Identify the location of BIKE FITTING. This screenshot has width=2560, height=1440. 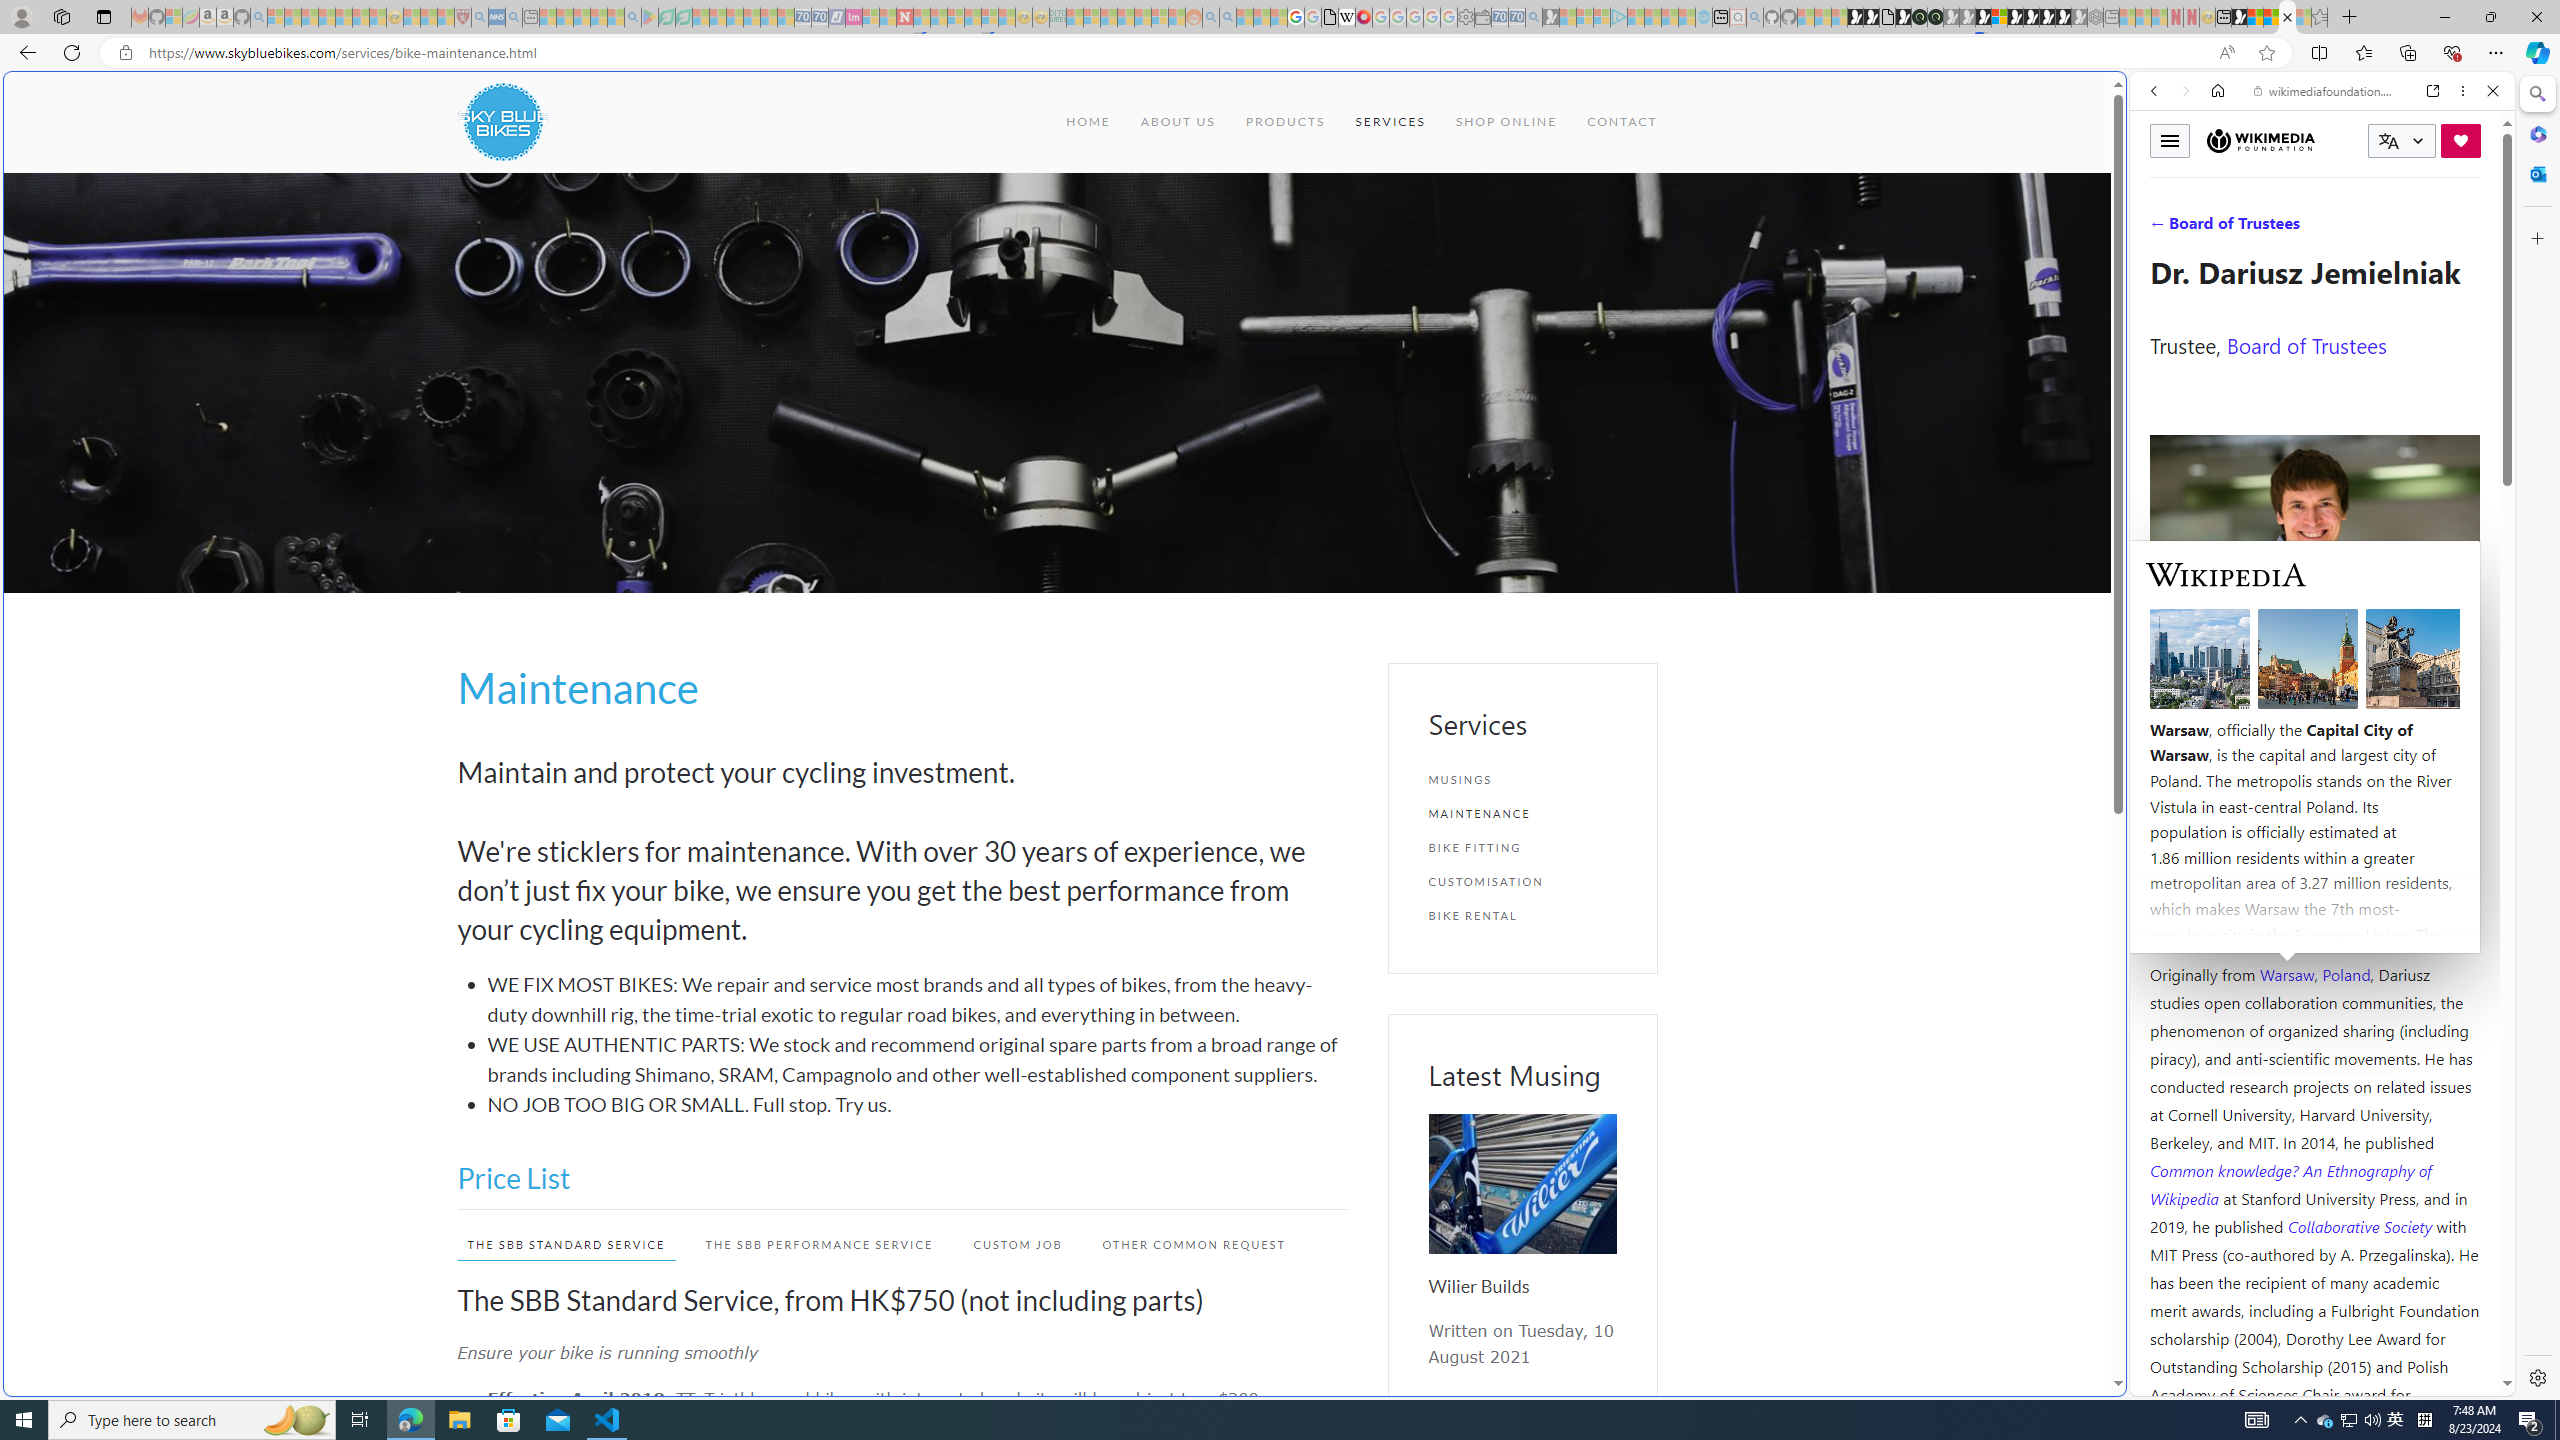
(1522, 847).